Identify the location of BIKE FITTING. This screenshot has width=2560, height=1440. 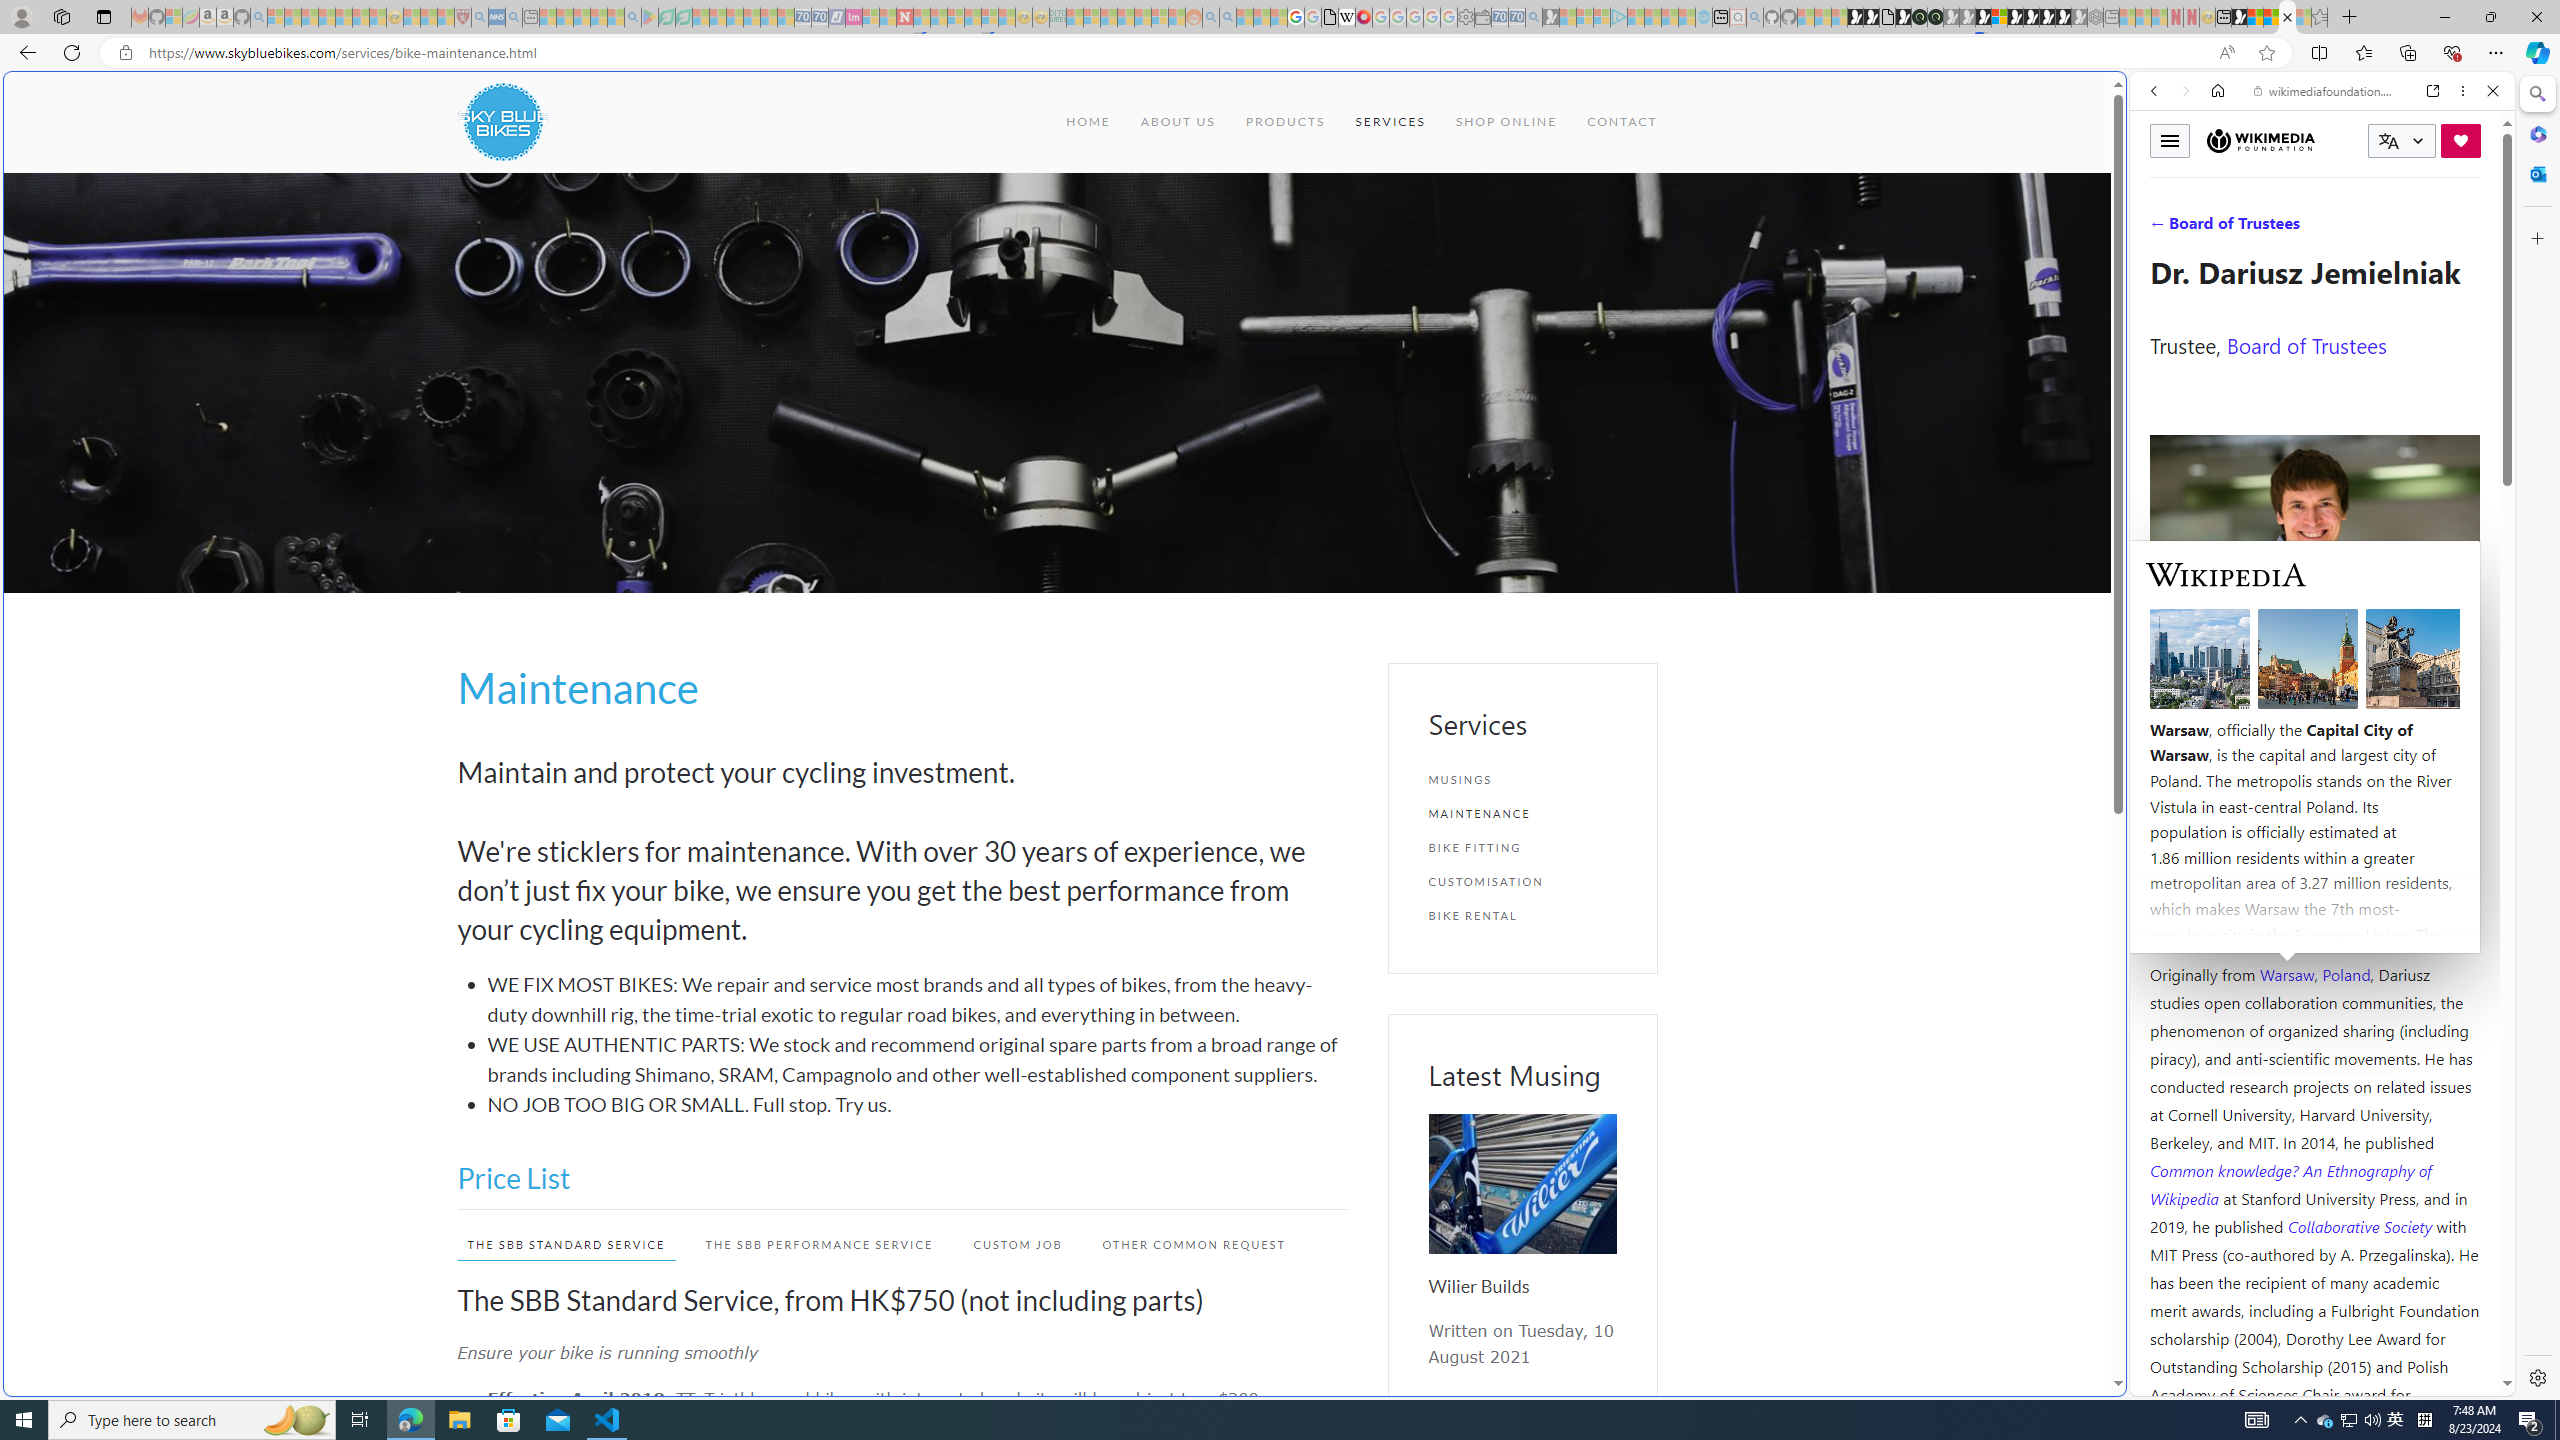
(1522, 847).